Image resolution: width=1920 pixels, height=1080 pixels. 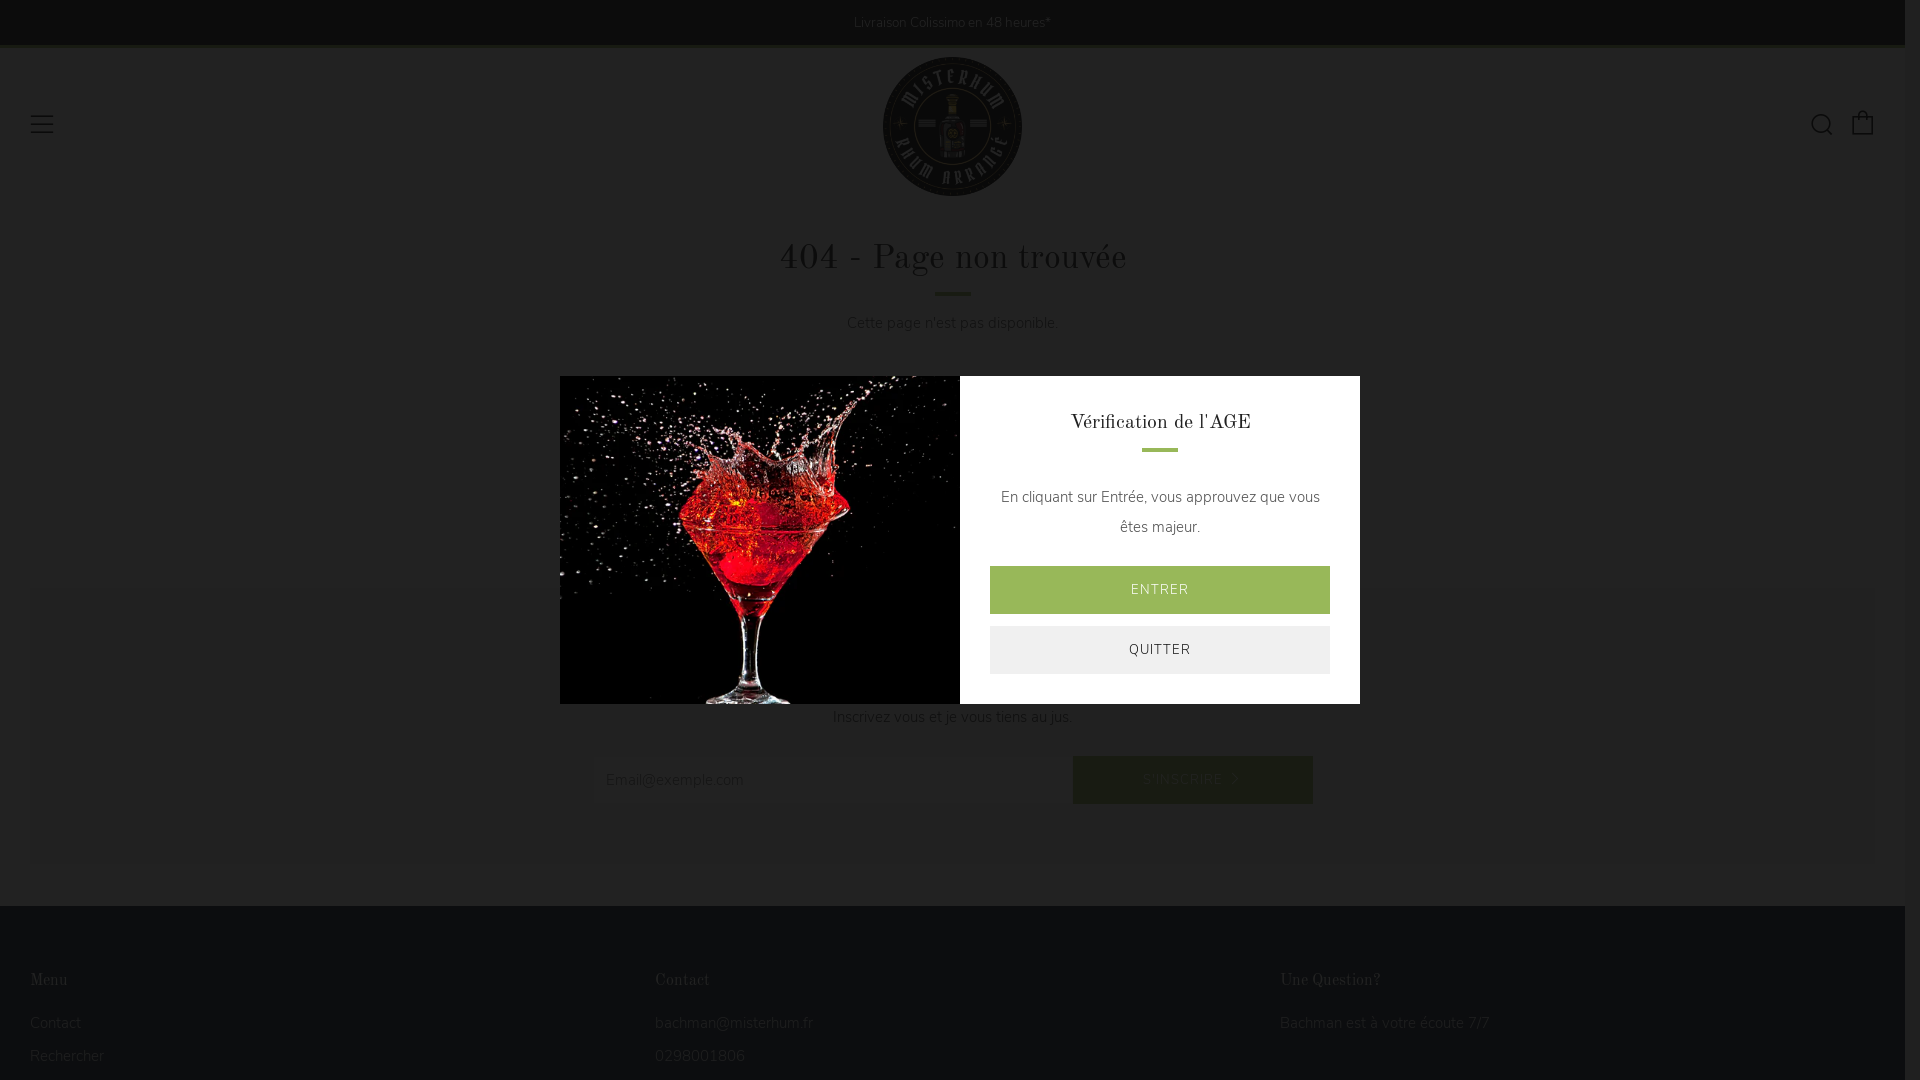 What do you see at coordinates (952, 522) in the screenshot?
I see `CONTINUER VOS ACHATS` at bounding box center [952, 522].